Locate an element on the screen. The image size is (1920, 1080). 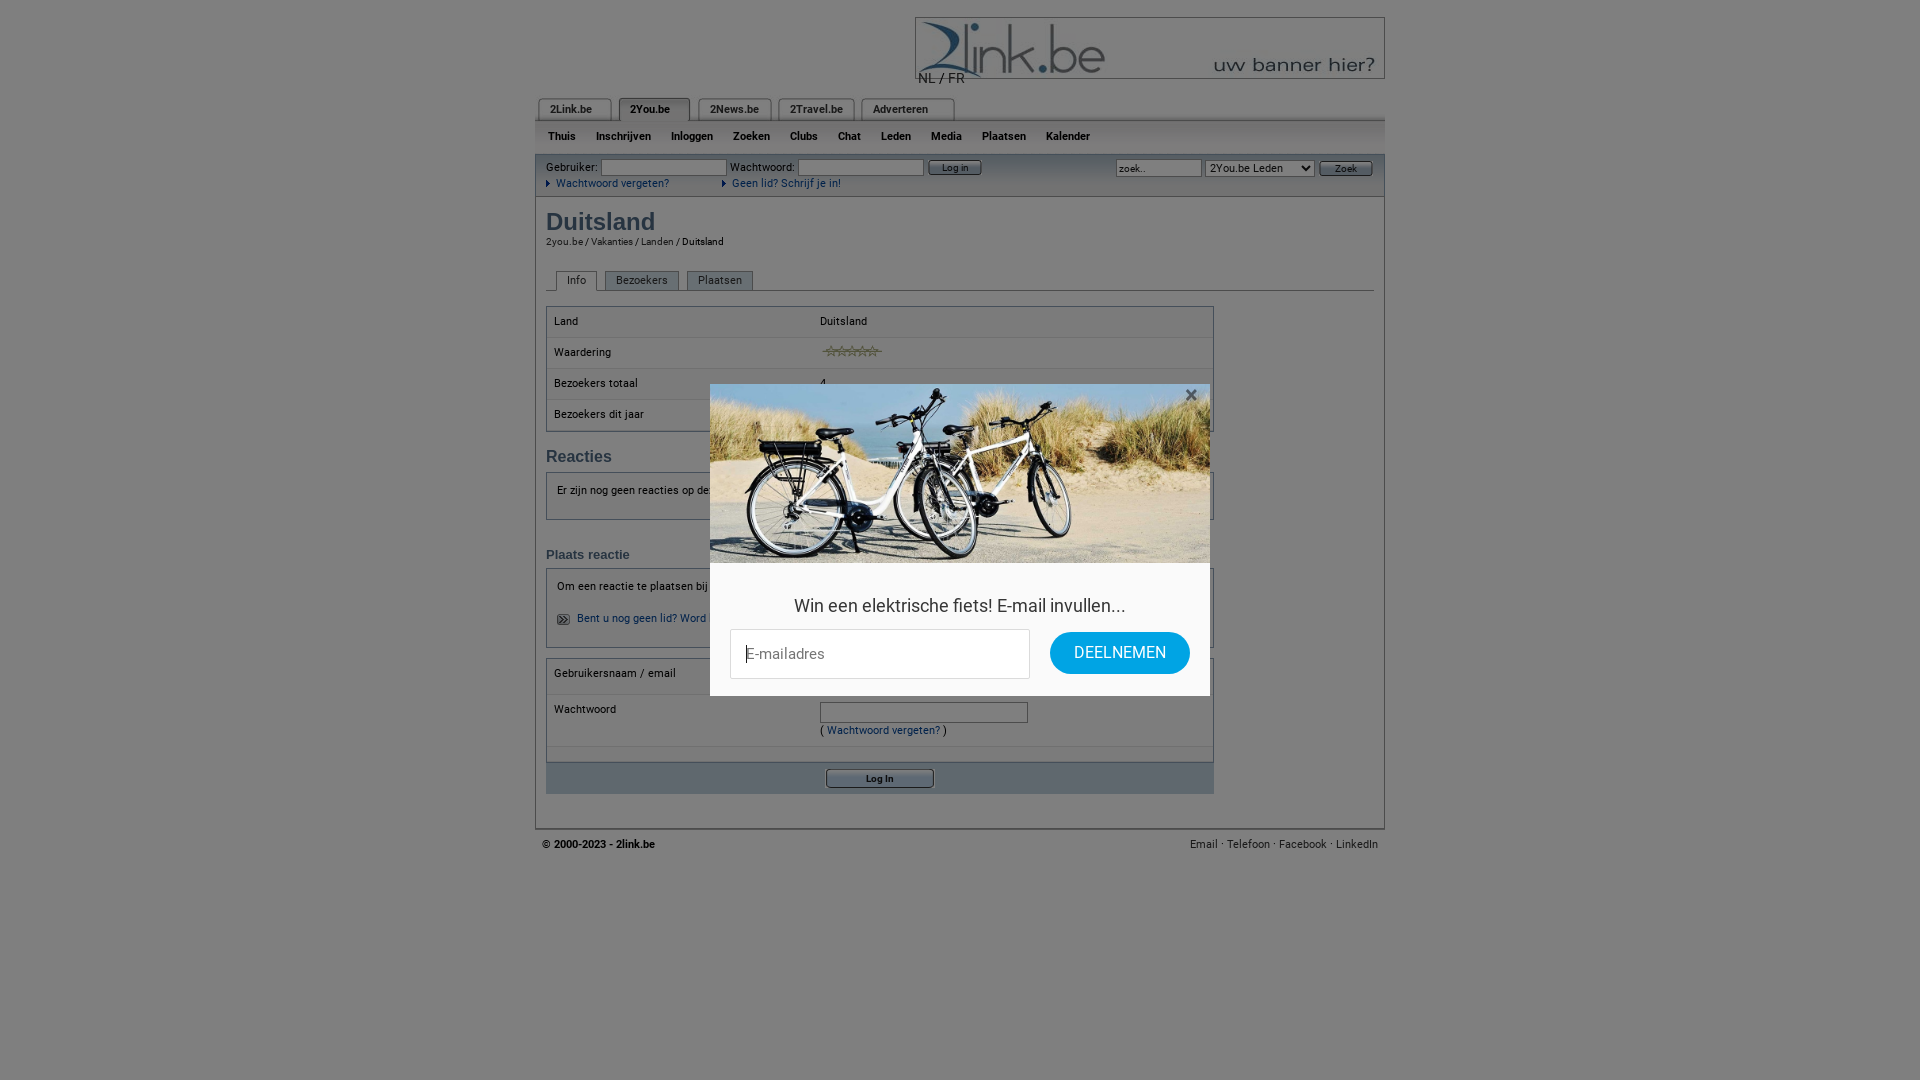
Landen is located at coordinates (658, 242).